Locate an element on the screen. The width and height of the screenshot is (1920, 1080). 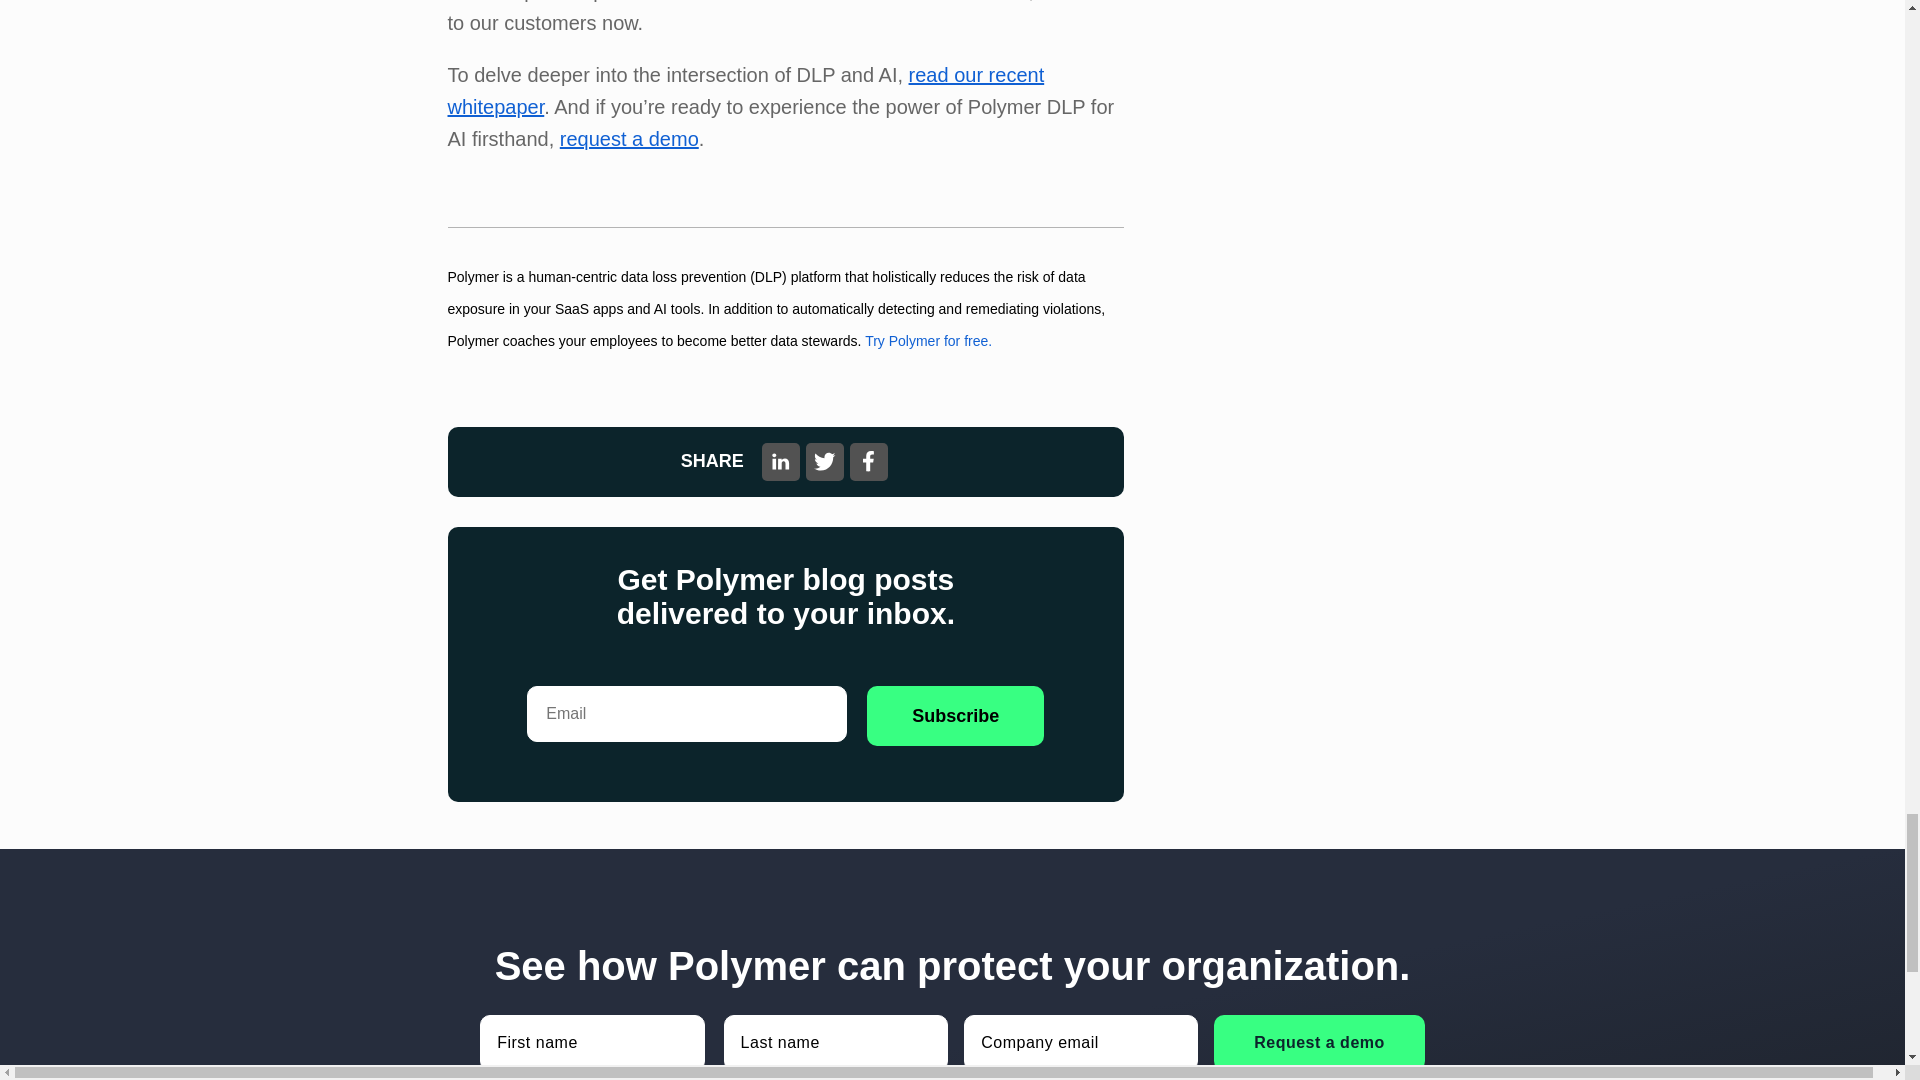
Subscribe is located at coordinates (956, 716).